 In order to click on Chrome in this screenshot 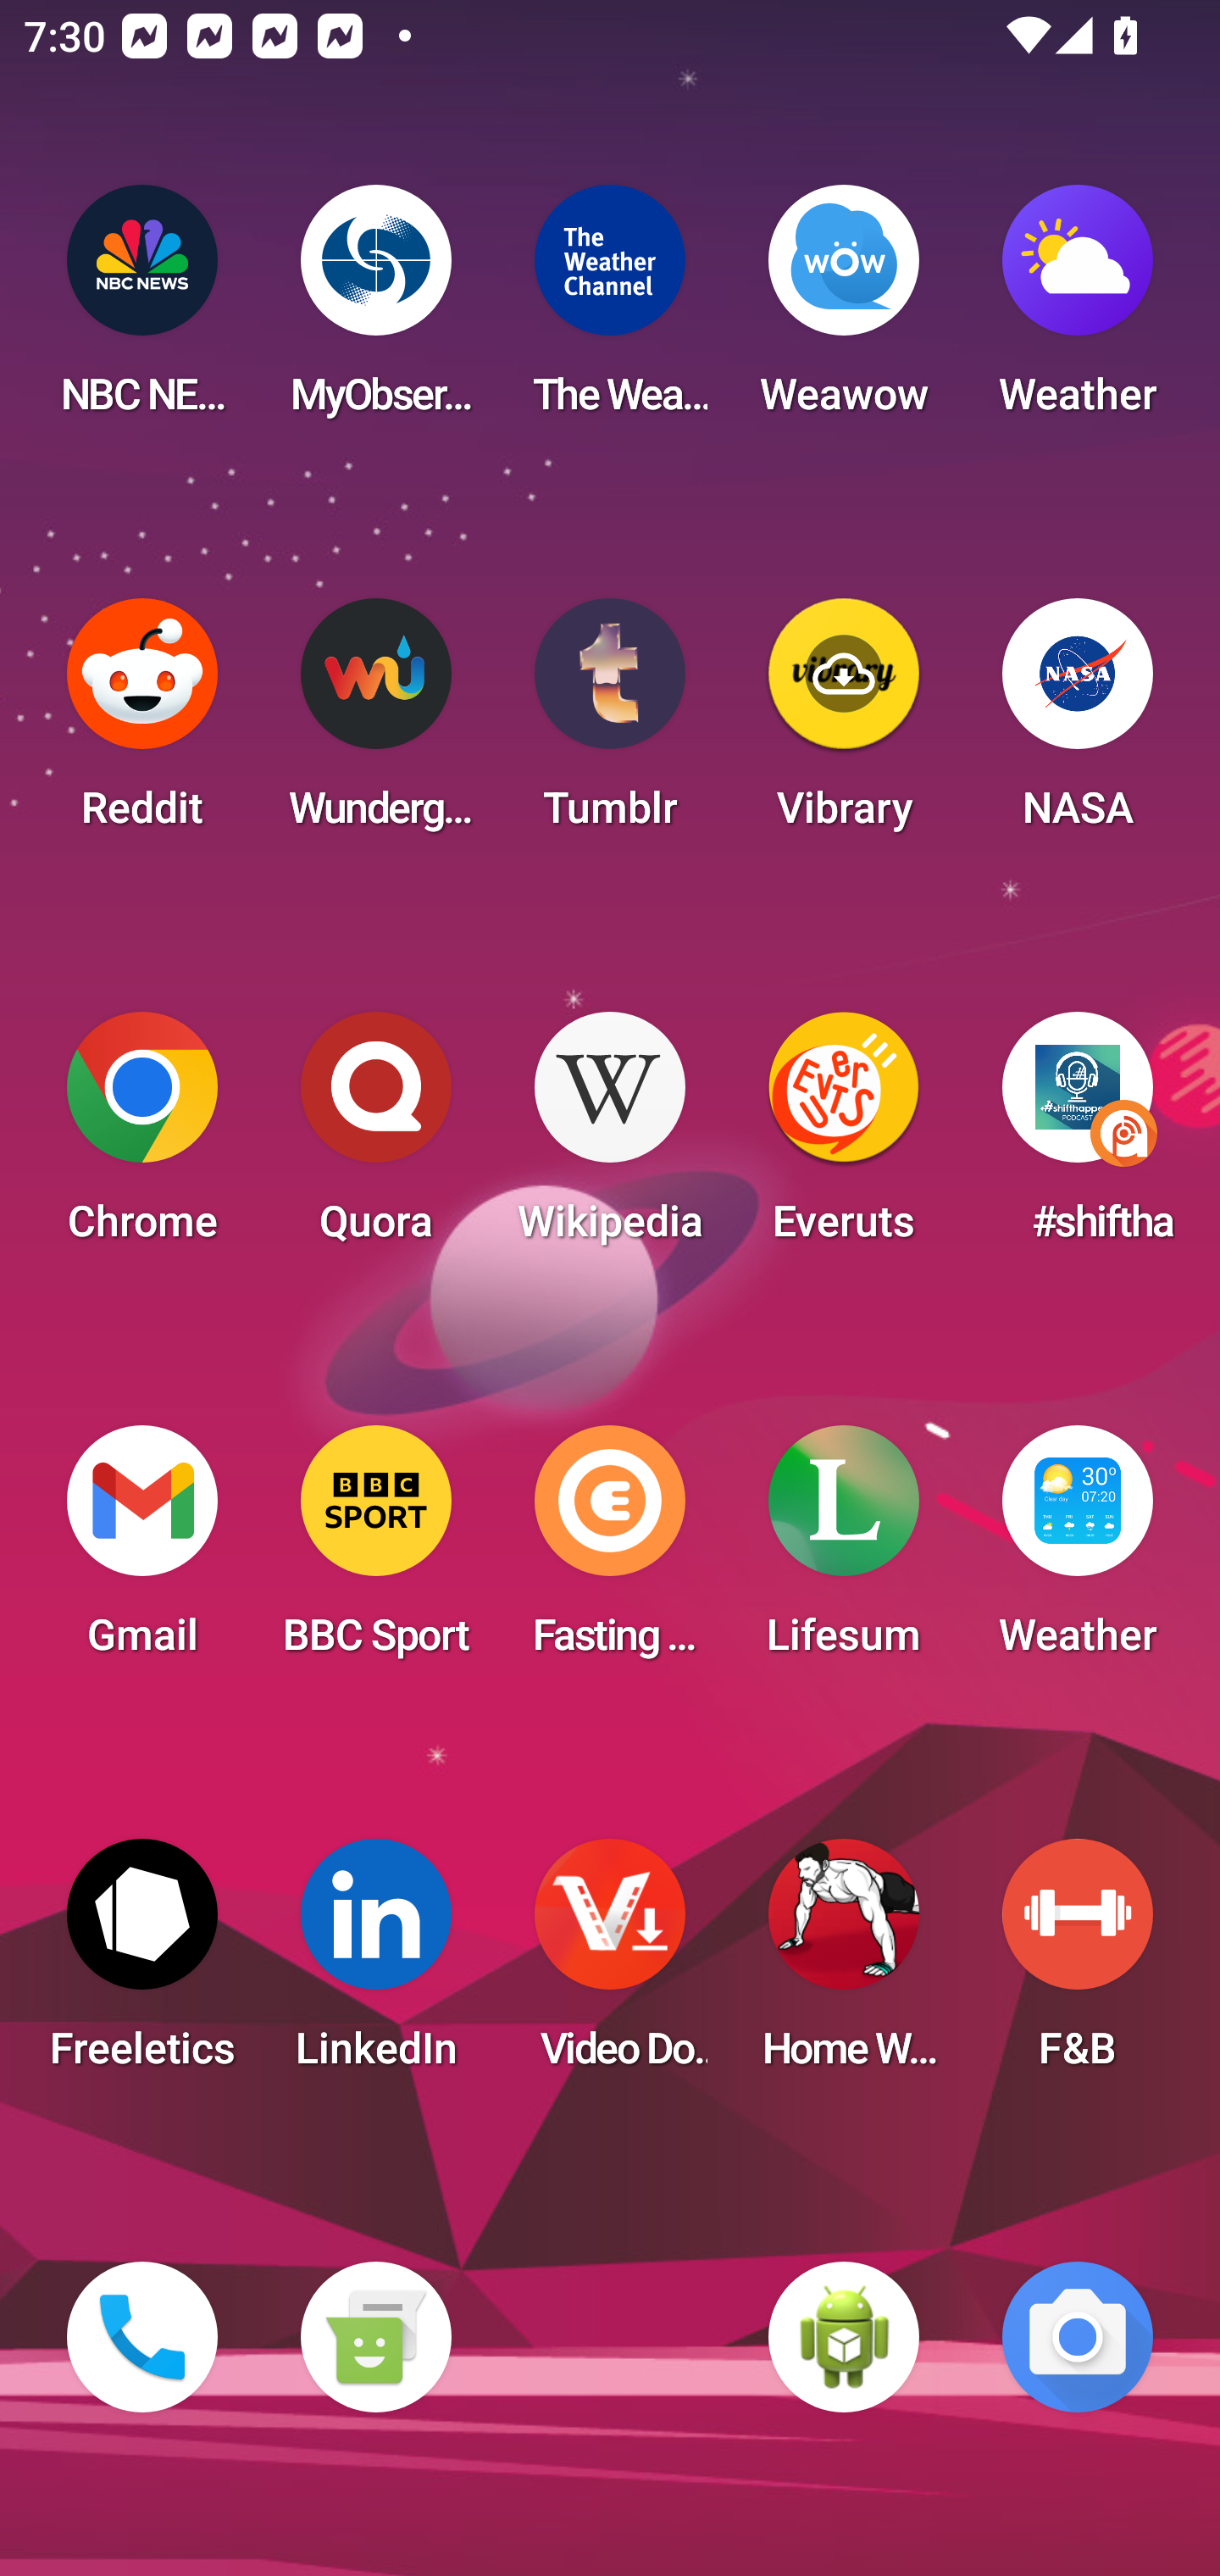, I will do `click(142, 1137)`.